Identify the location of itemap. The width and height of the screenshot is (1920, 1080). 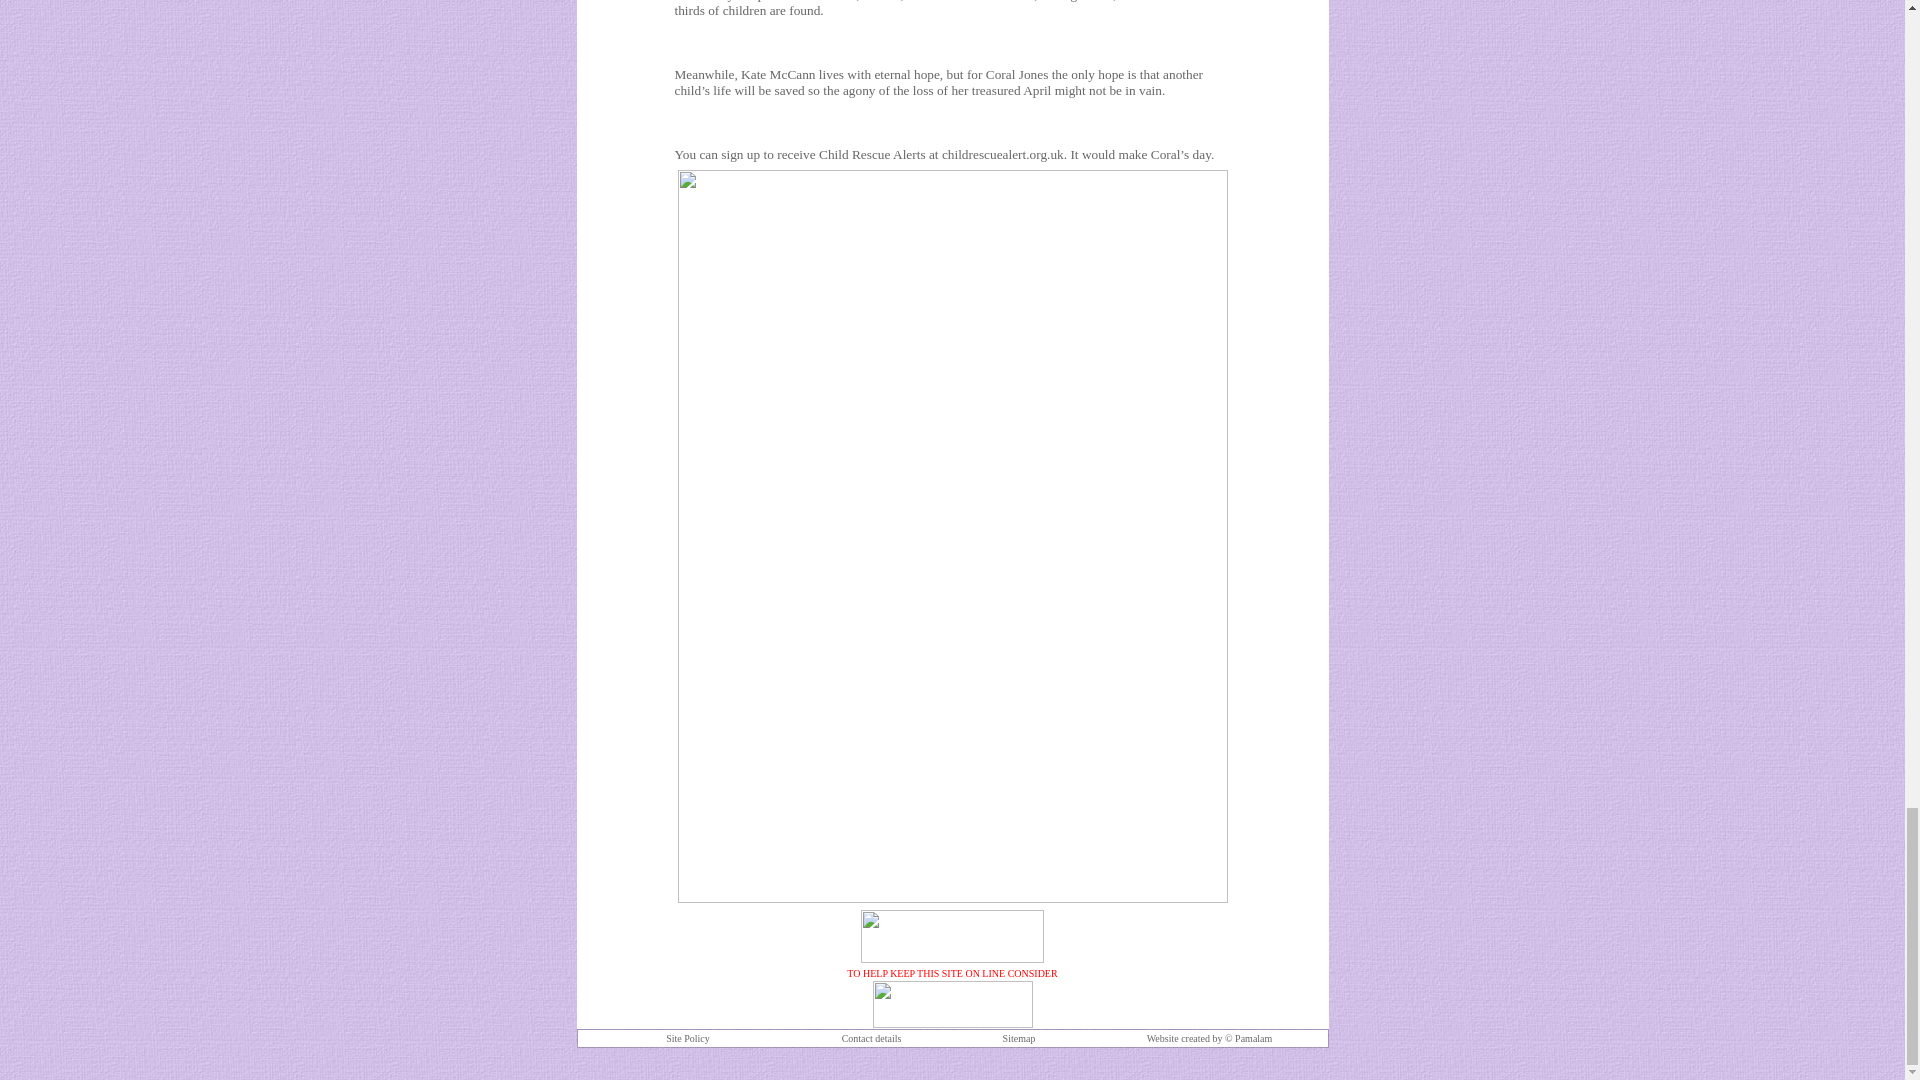
(1021, 1036).